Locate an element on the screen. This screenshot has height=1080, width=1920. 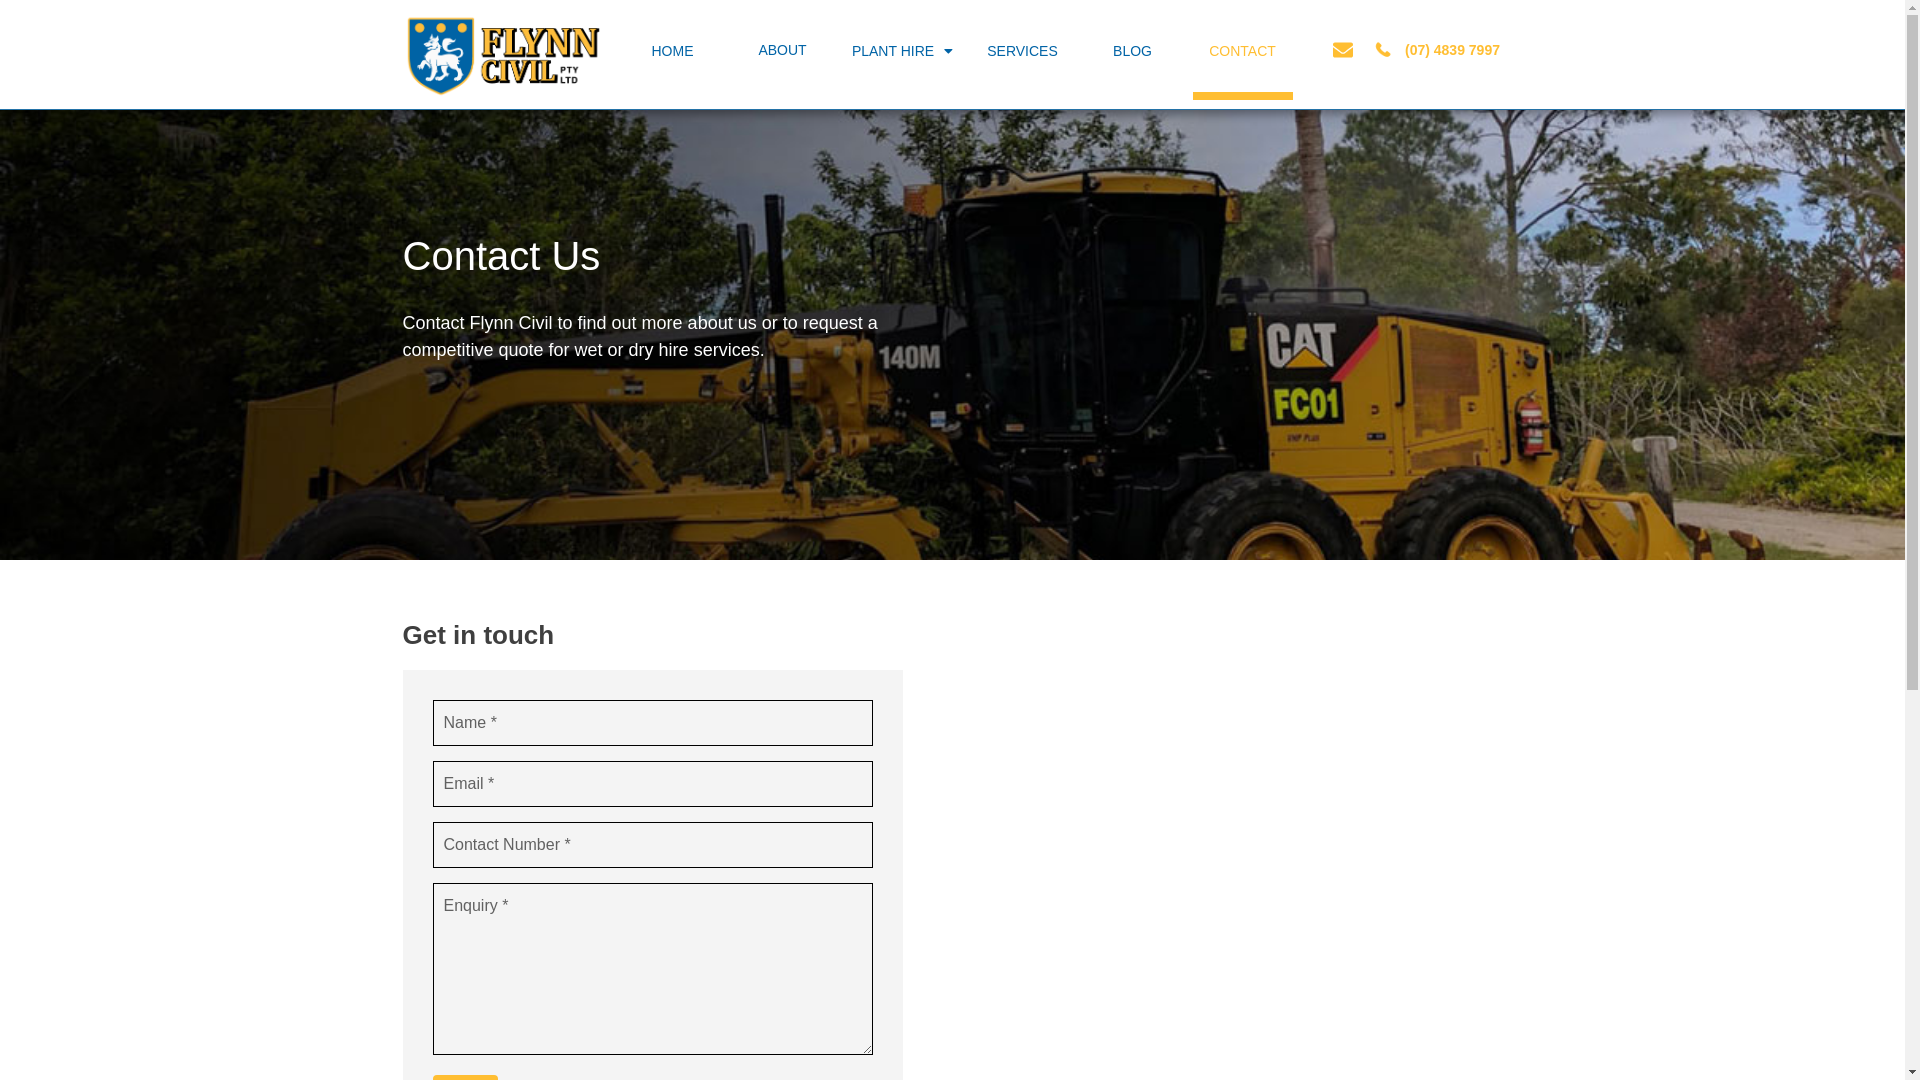
ABOUT is located at coordinates (782, 50).